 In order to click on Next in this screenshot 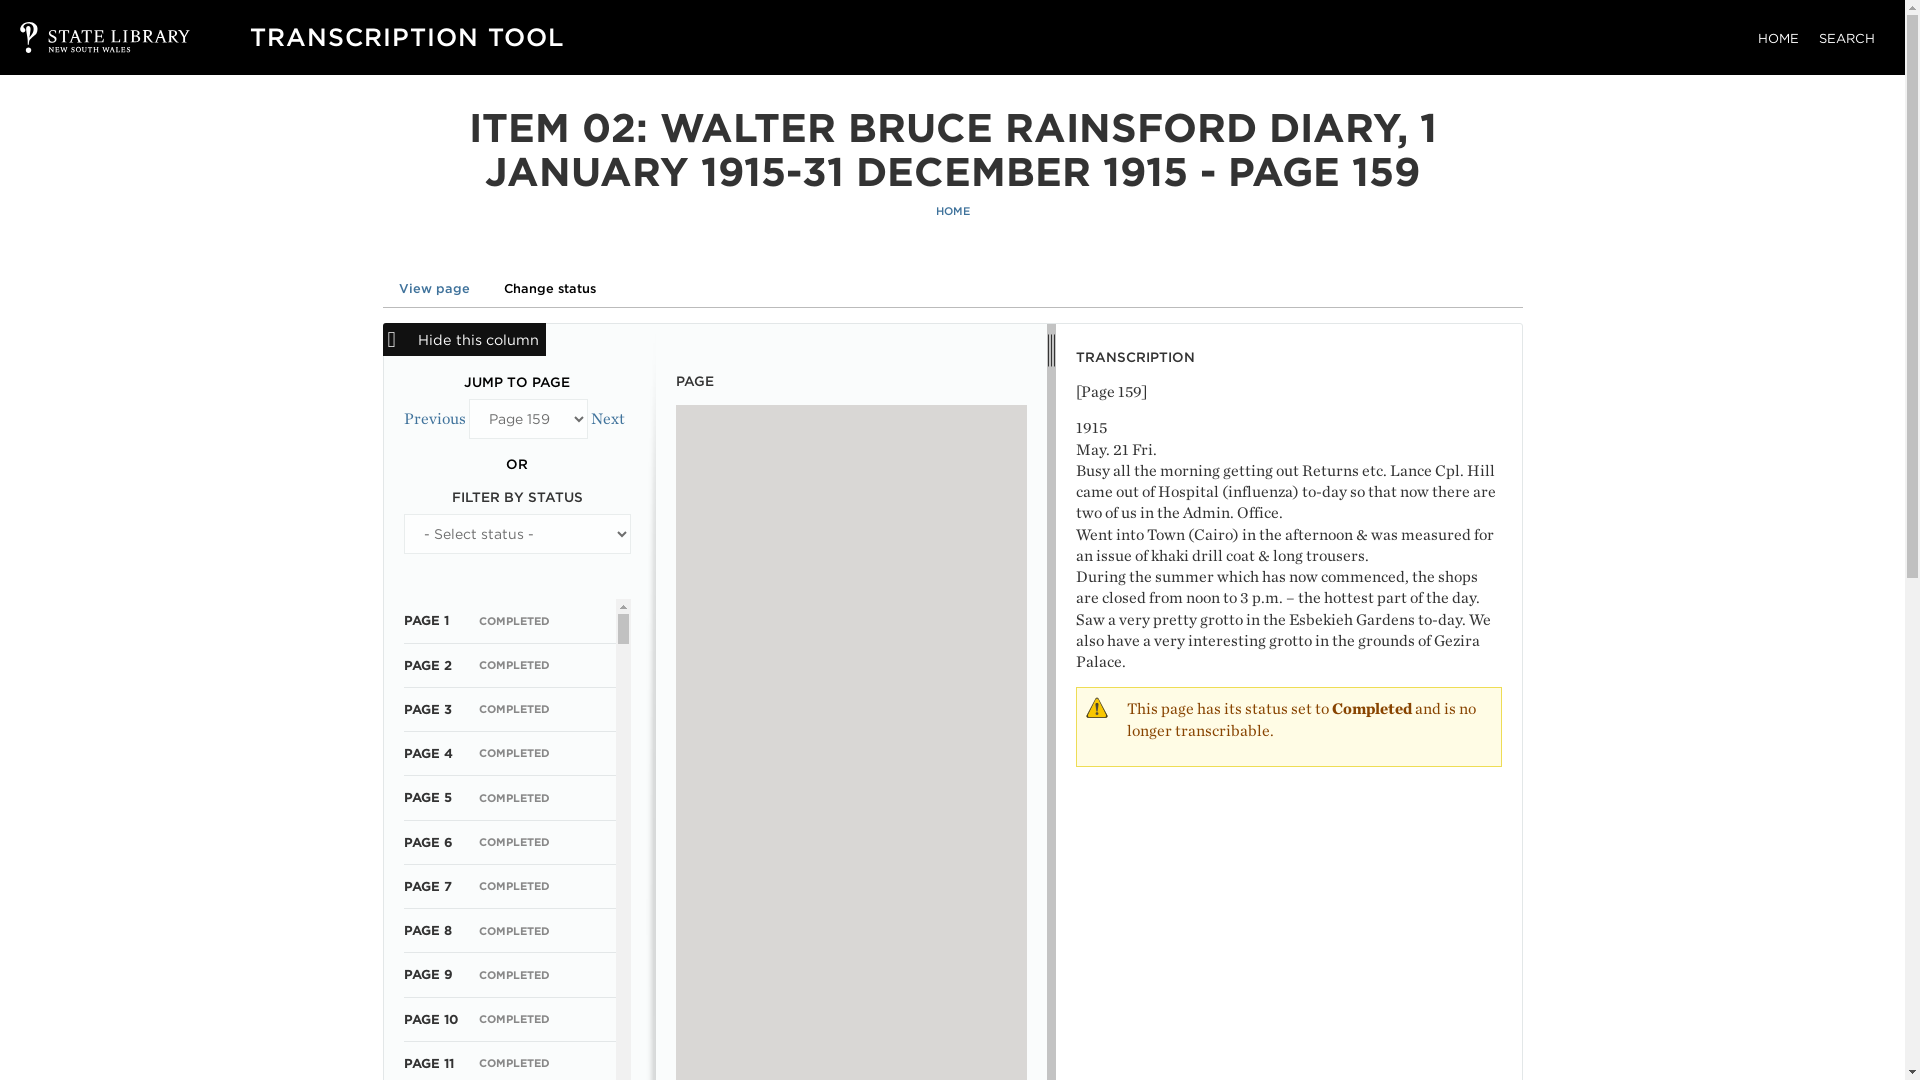, I will do `click(606, 418)`.